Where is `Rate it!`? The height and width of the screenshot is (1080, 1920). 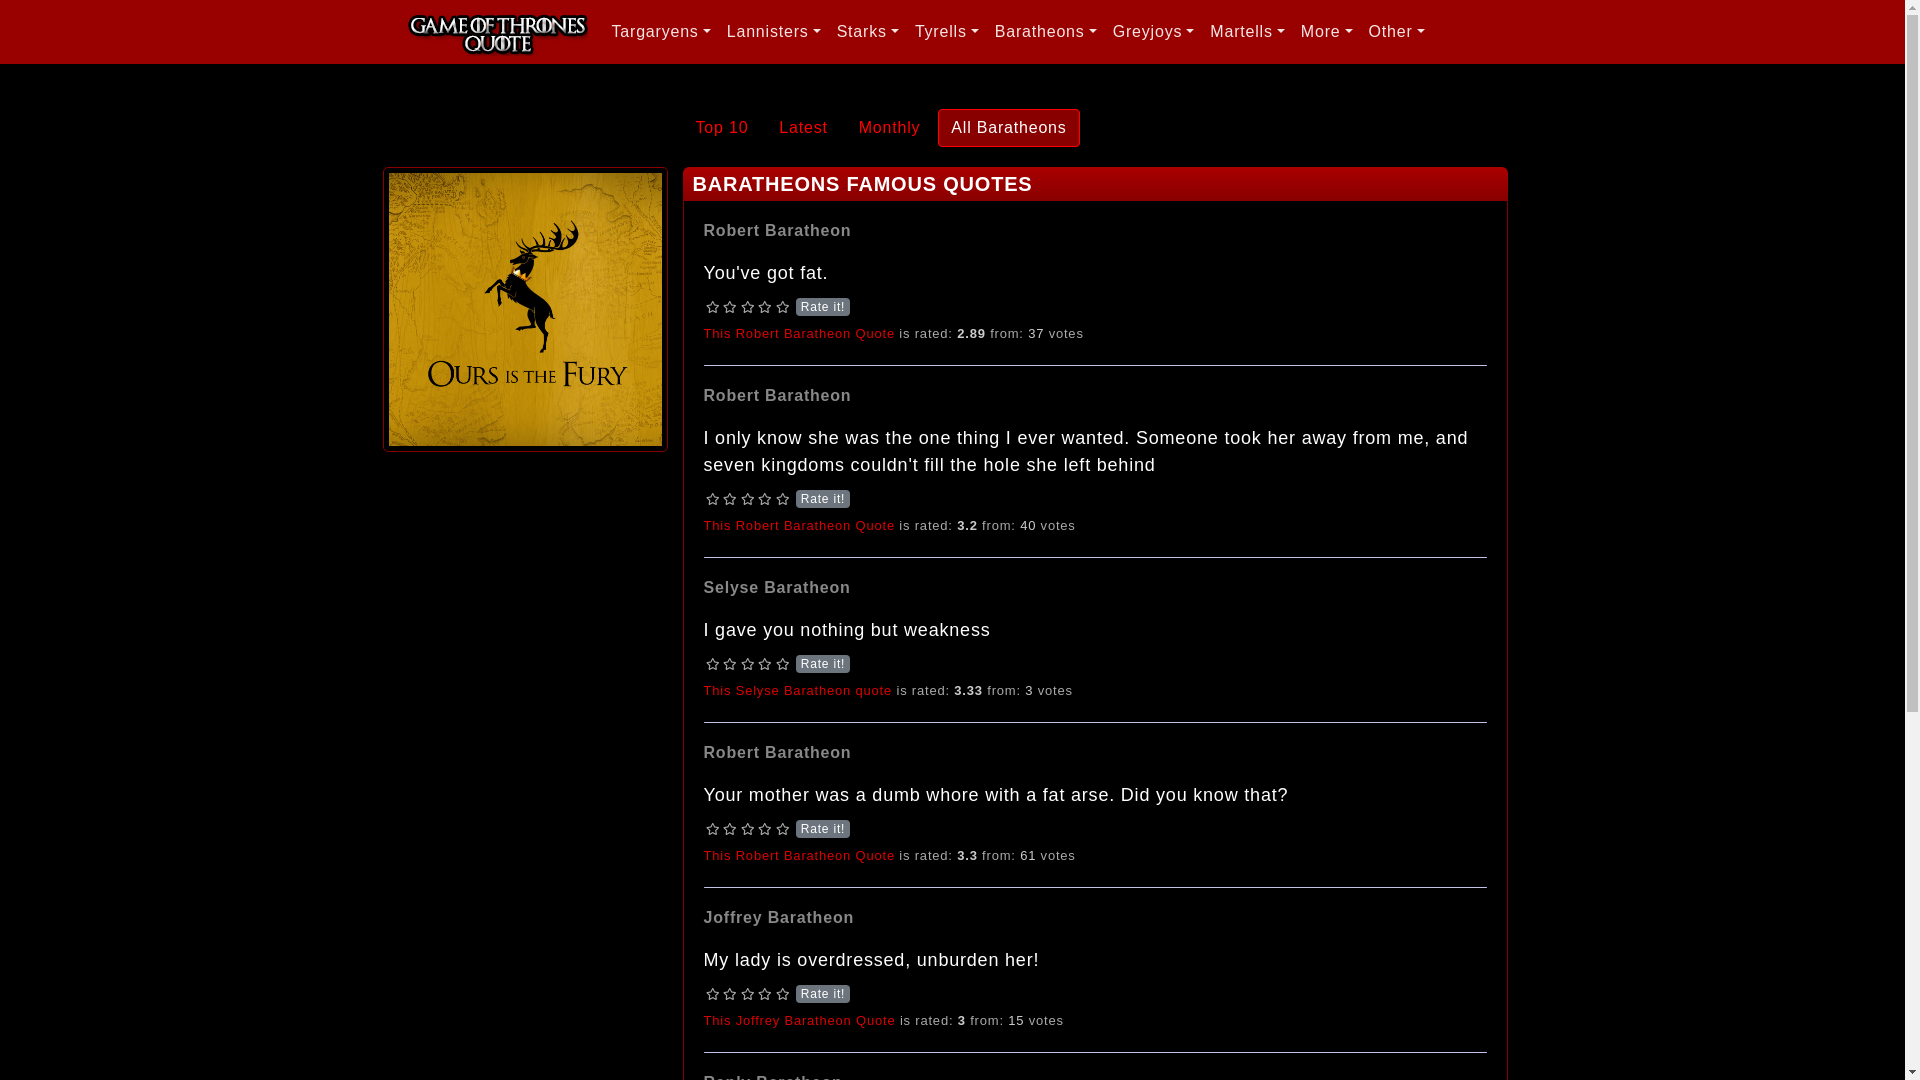
Rate it! is located at coordinates (748, 663).